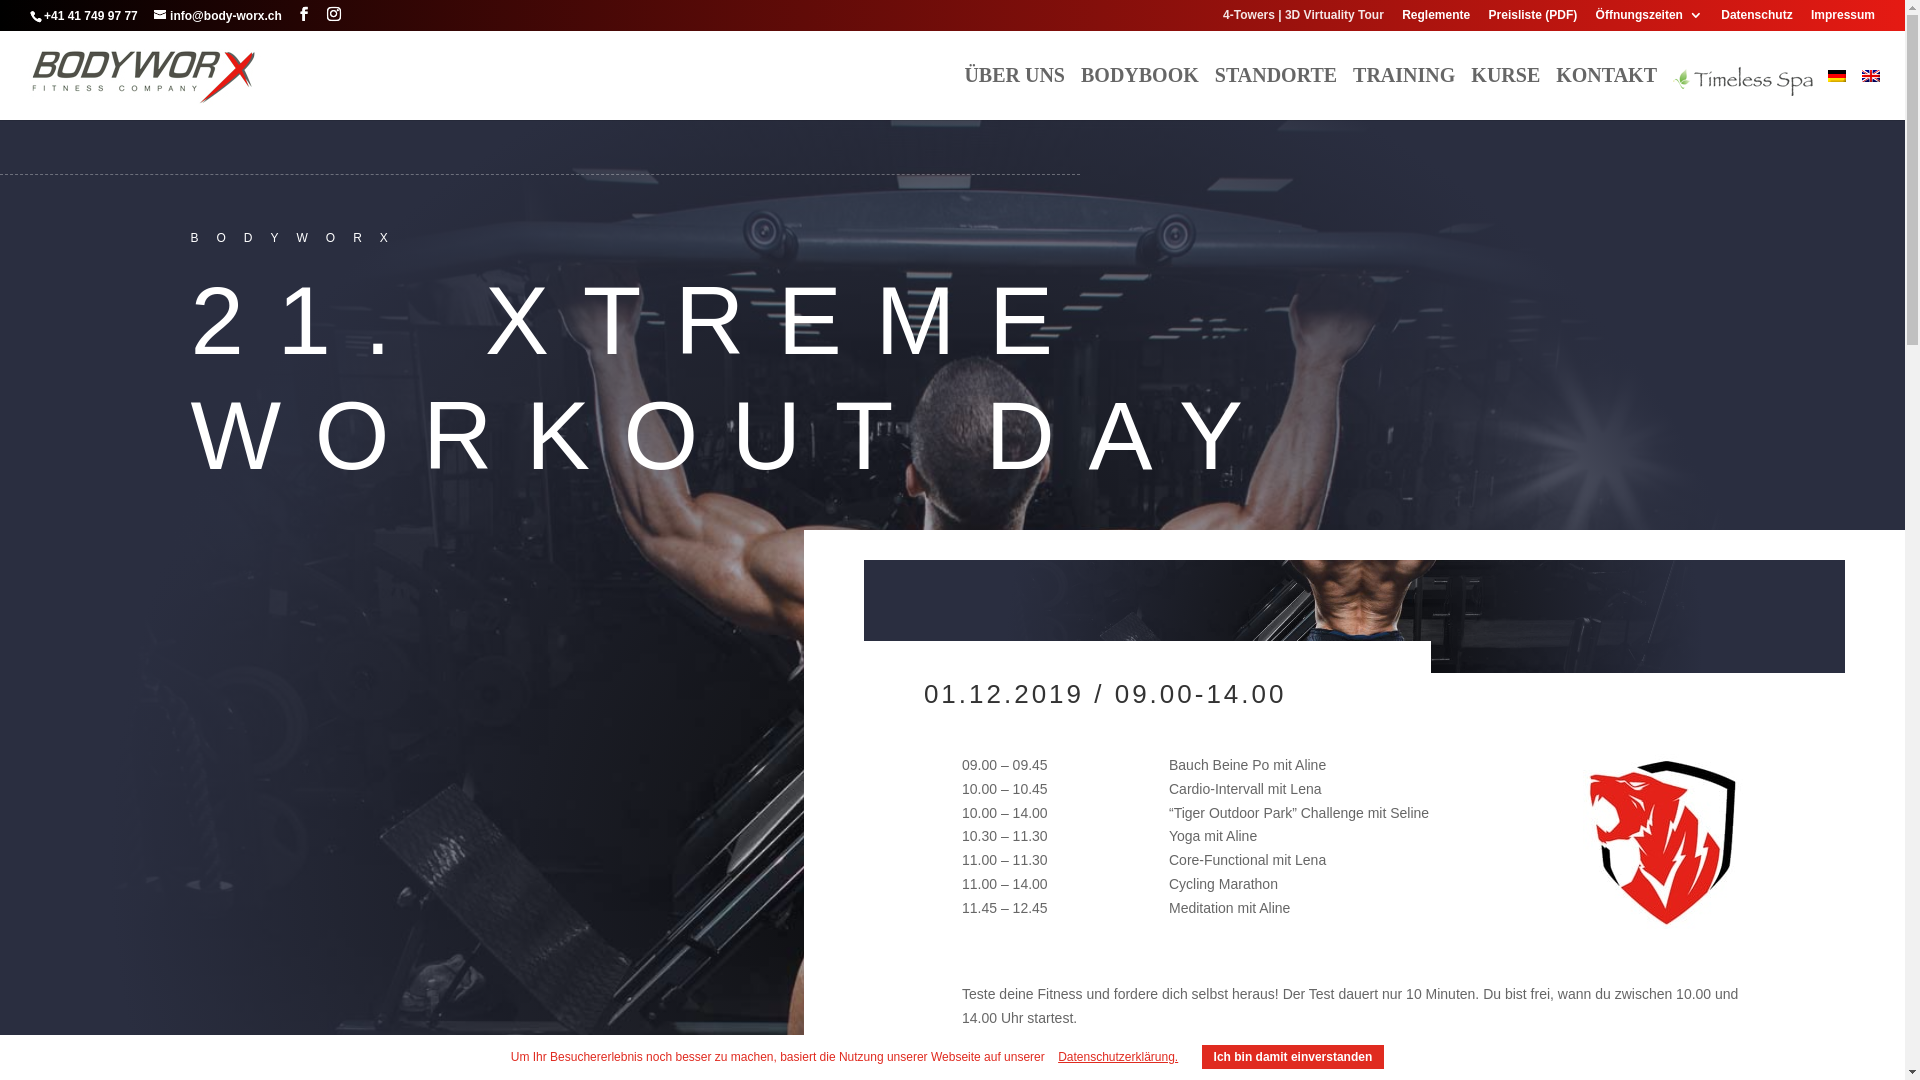 Image resolution: width=1920 pixels, height=1080 pixels. Describe the element at coordinates (1276, 92) in the screenshot. I see `STANDORTE` at that location.